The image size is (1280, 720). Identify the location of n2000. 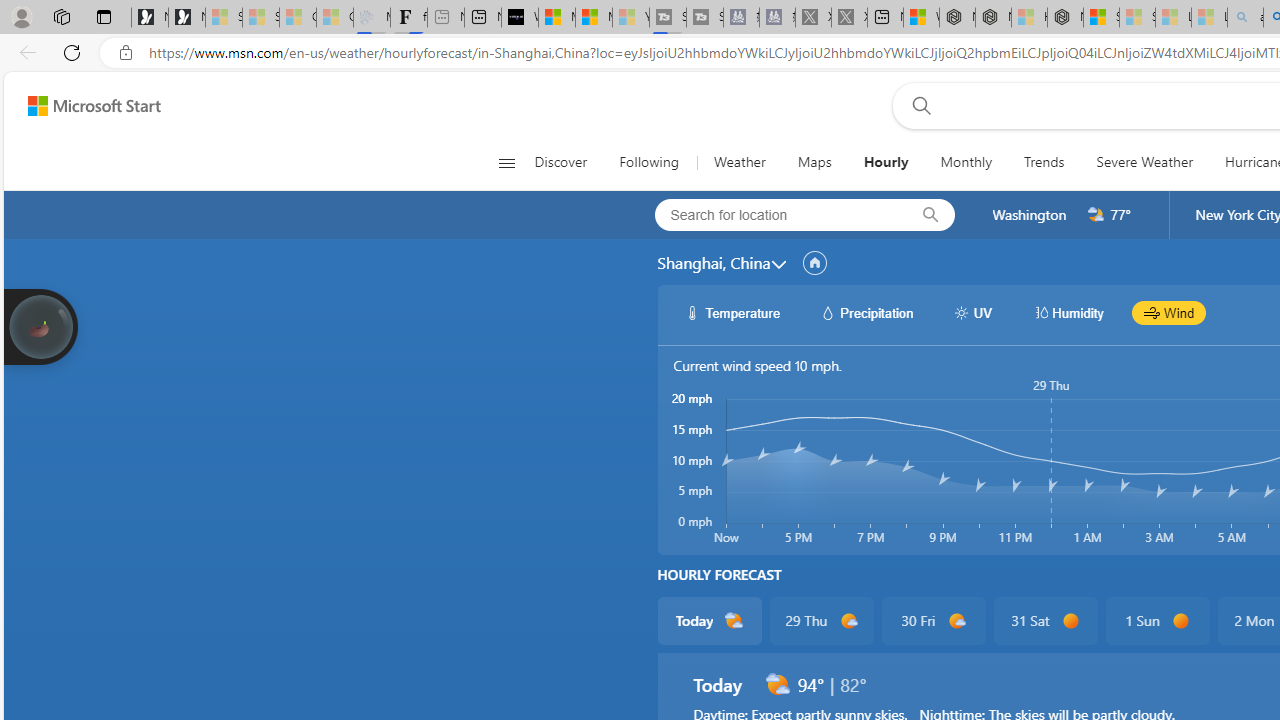
(1096, 215).